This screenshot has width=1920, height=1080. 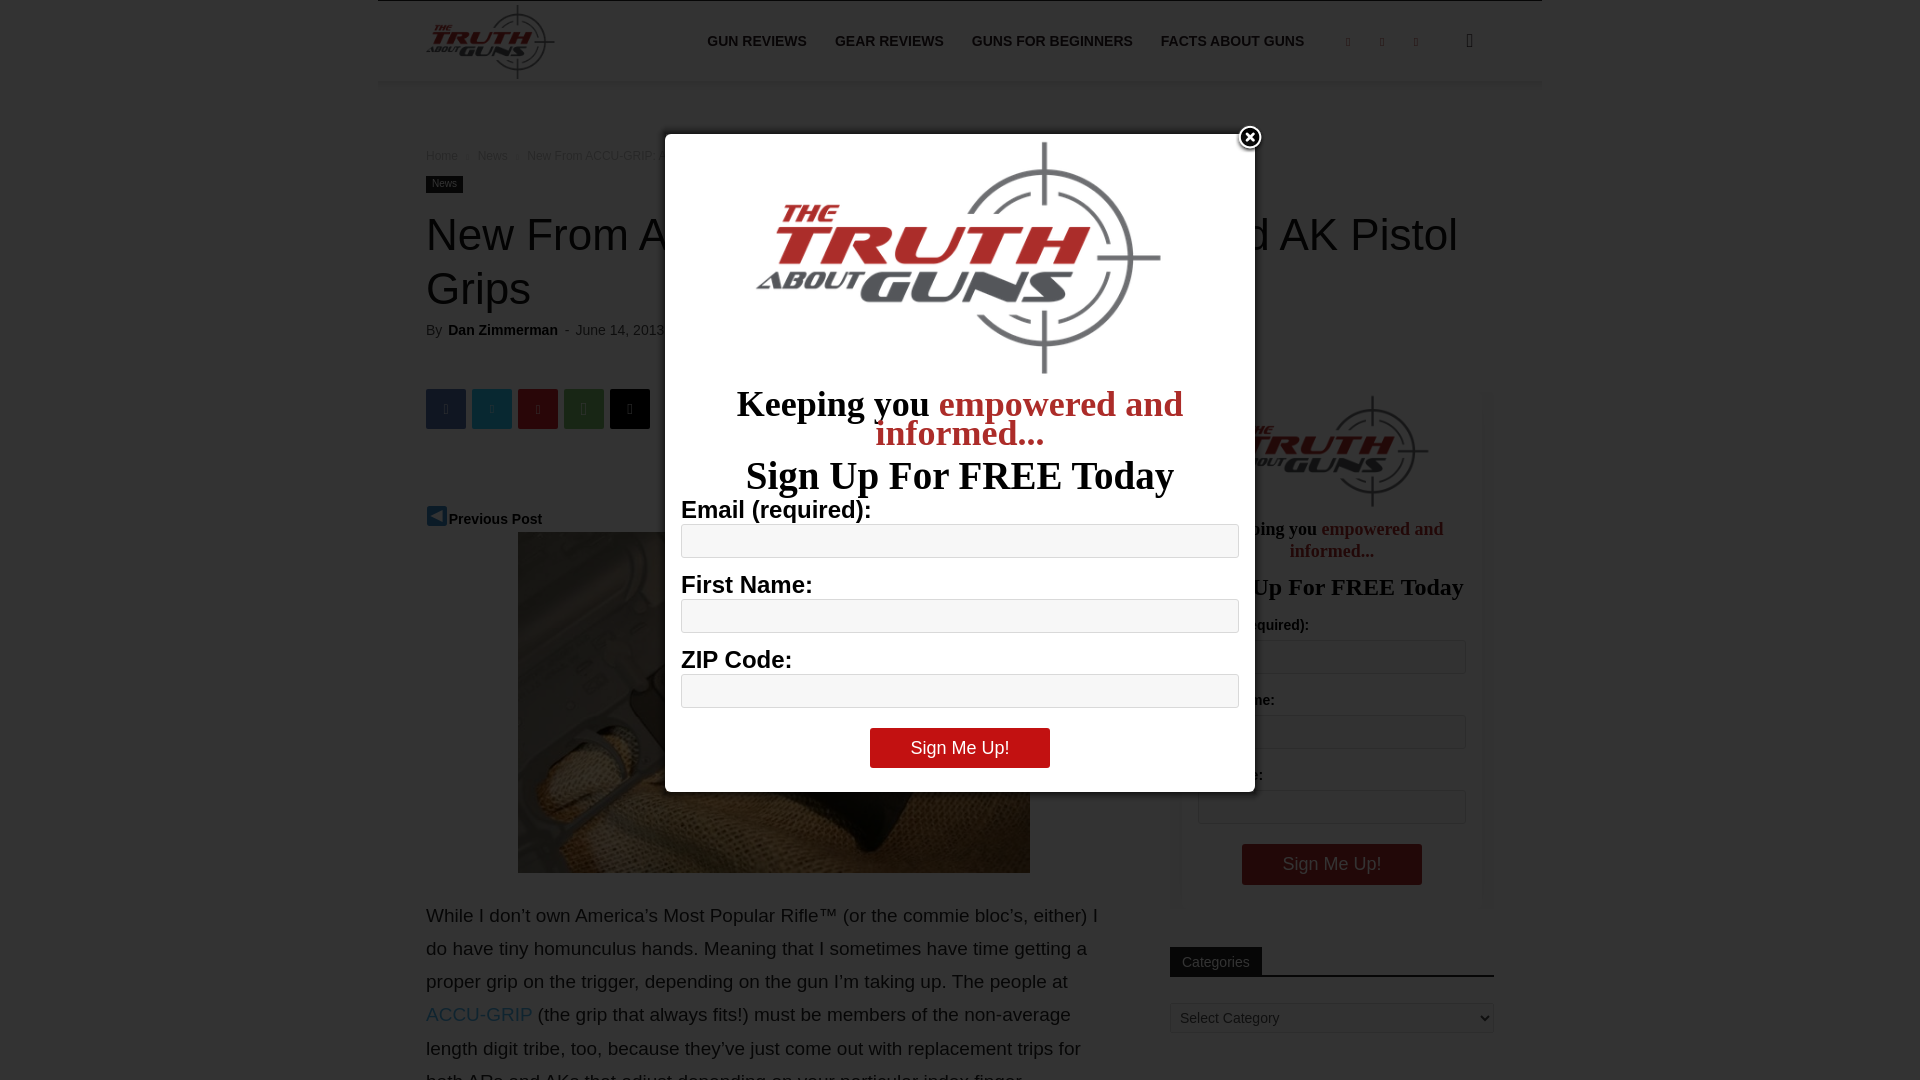 I want to click on GUN REVIEWS, so click(x=757, y=41).